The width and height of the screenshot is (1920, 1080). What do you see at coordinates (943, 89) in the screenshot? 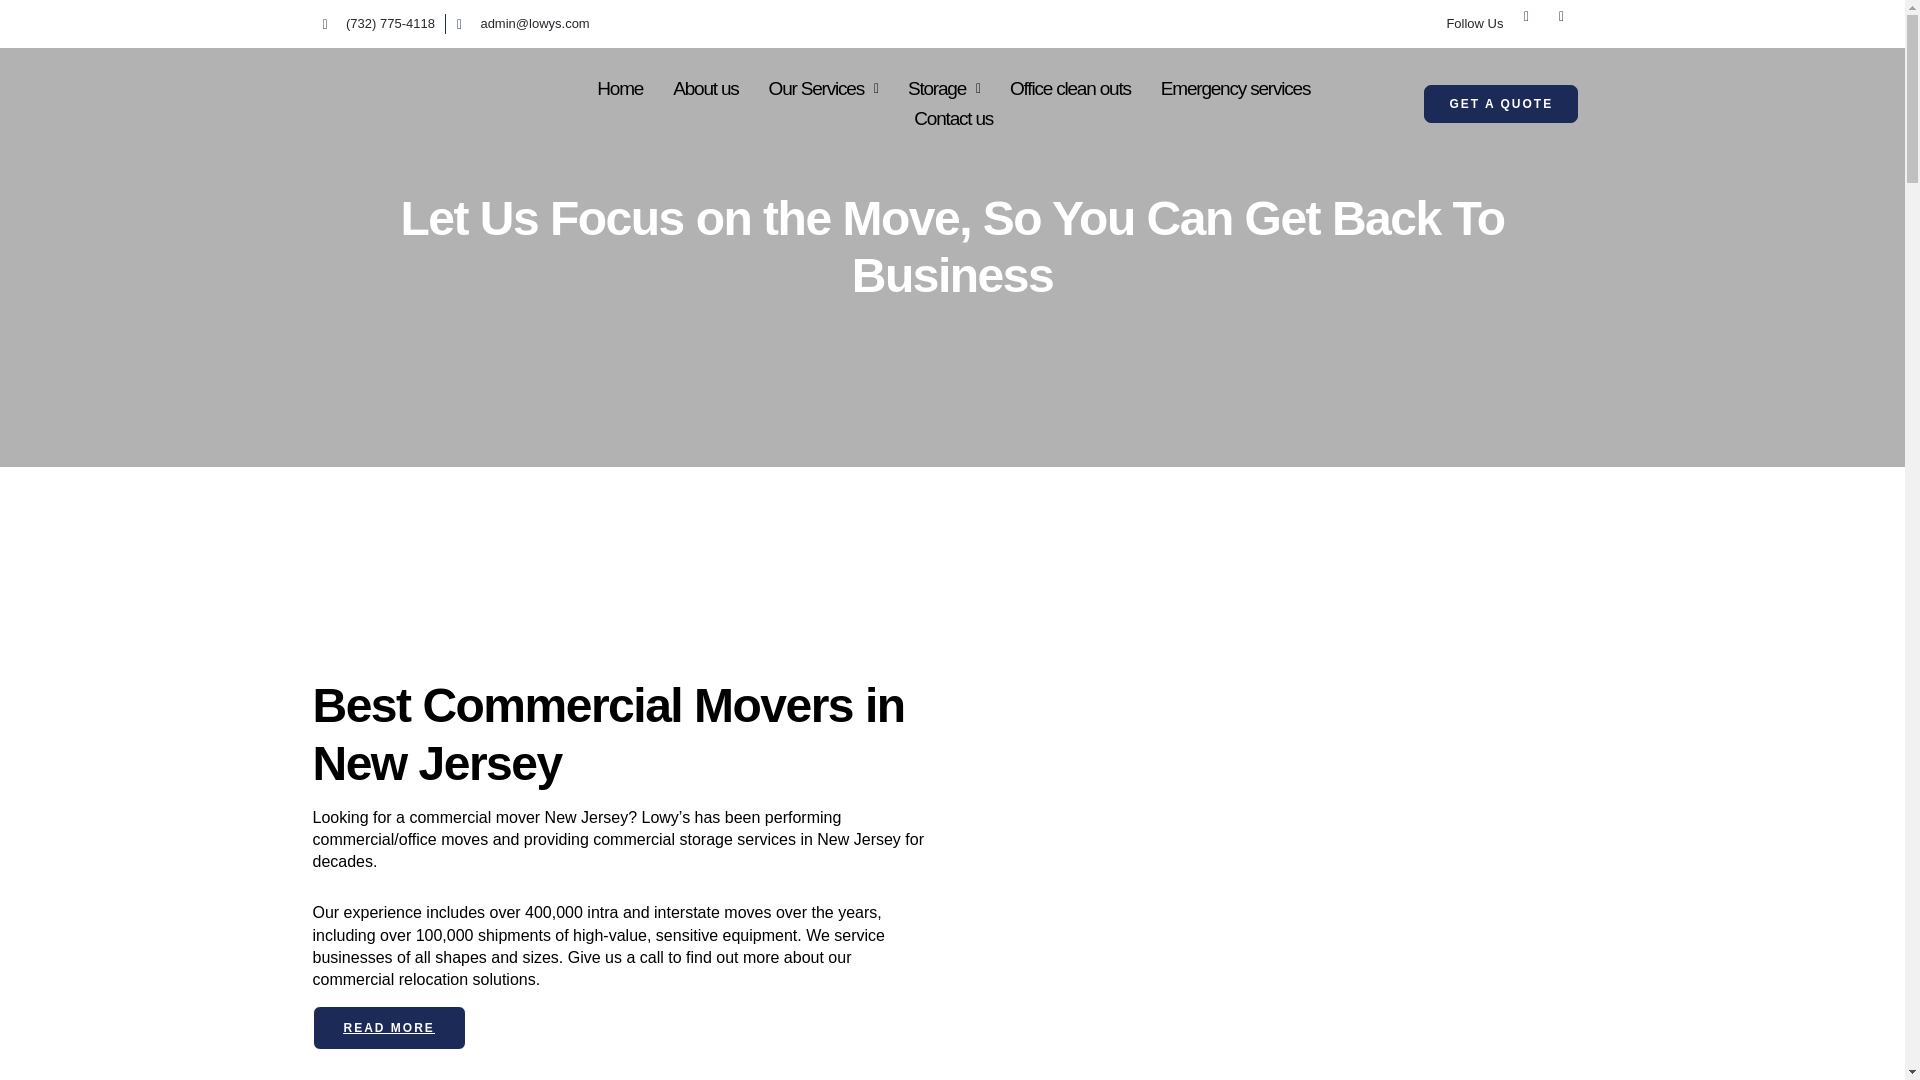
I see `Storage` at bounding box center [943, 89].